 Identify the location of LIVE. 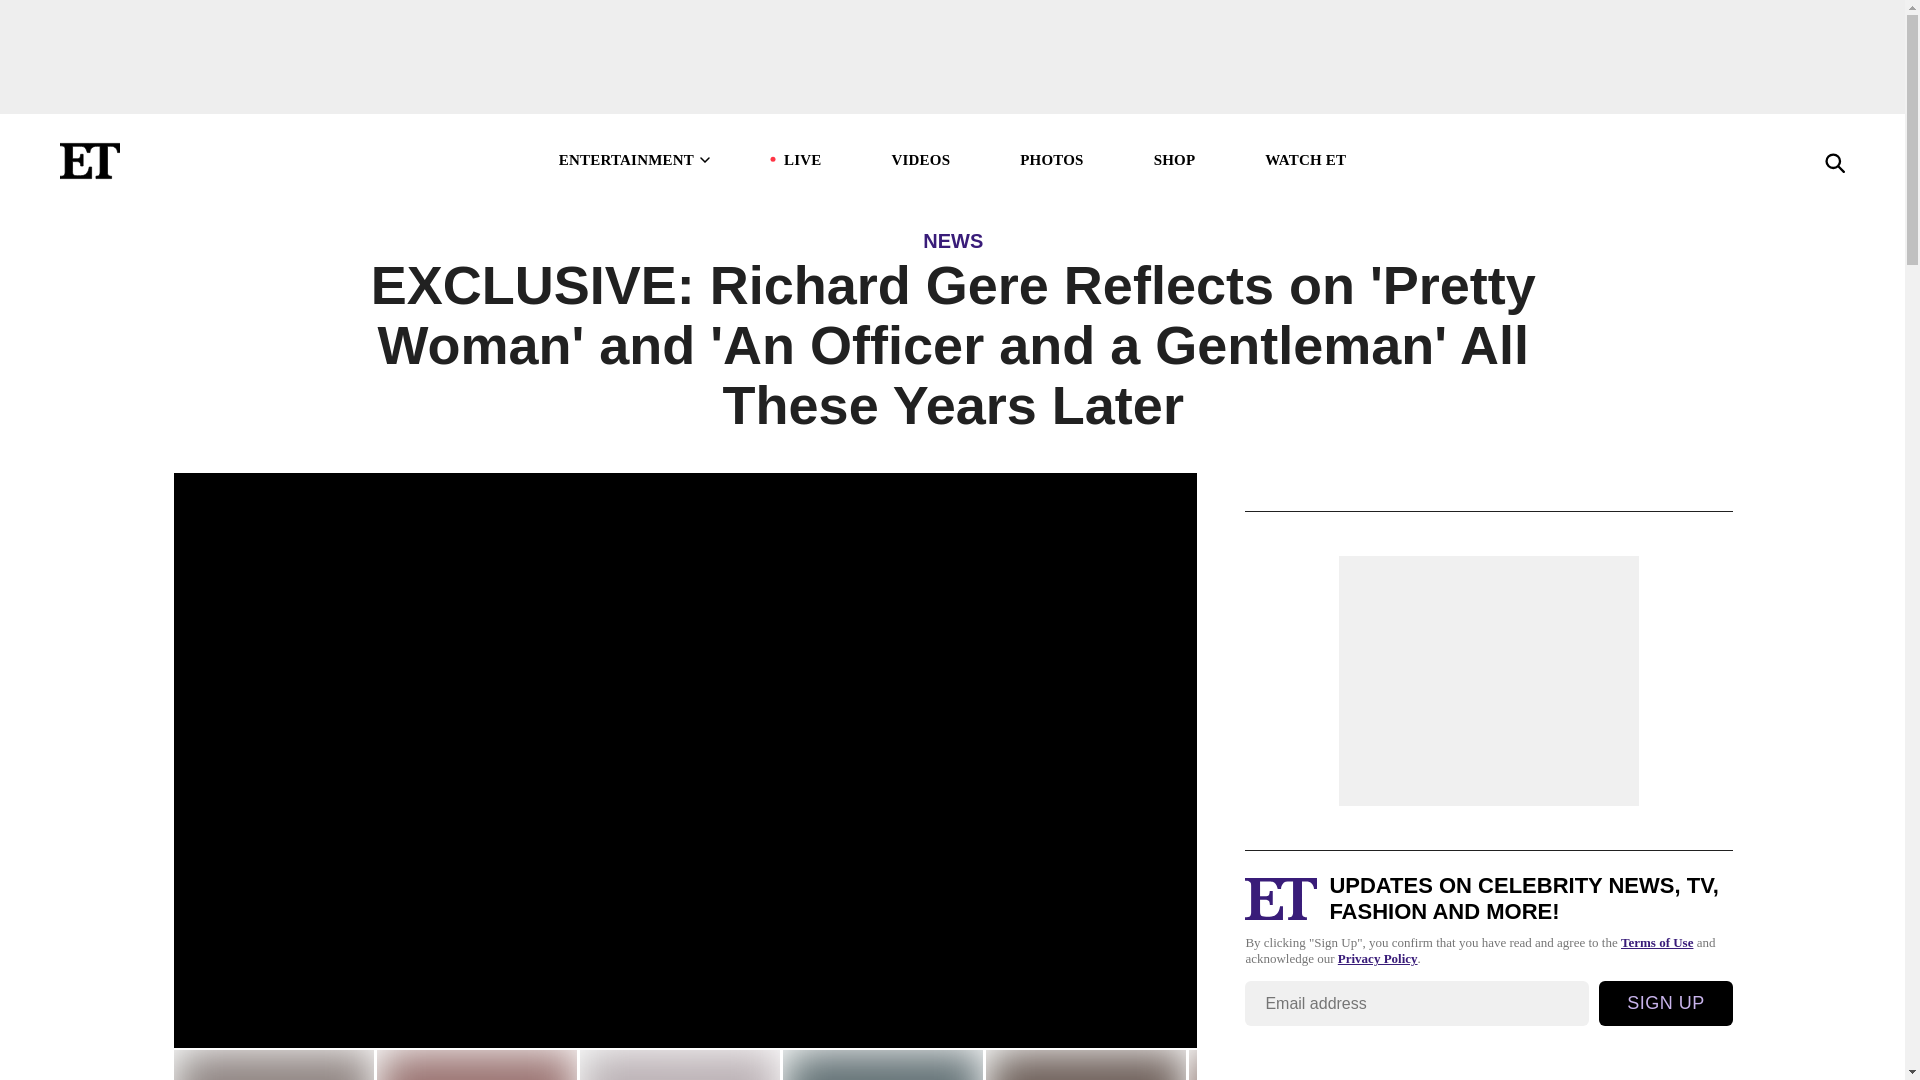
(802, 159).